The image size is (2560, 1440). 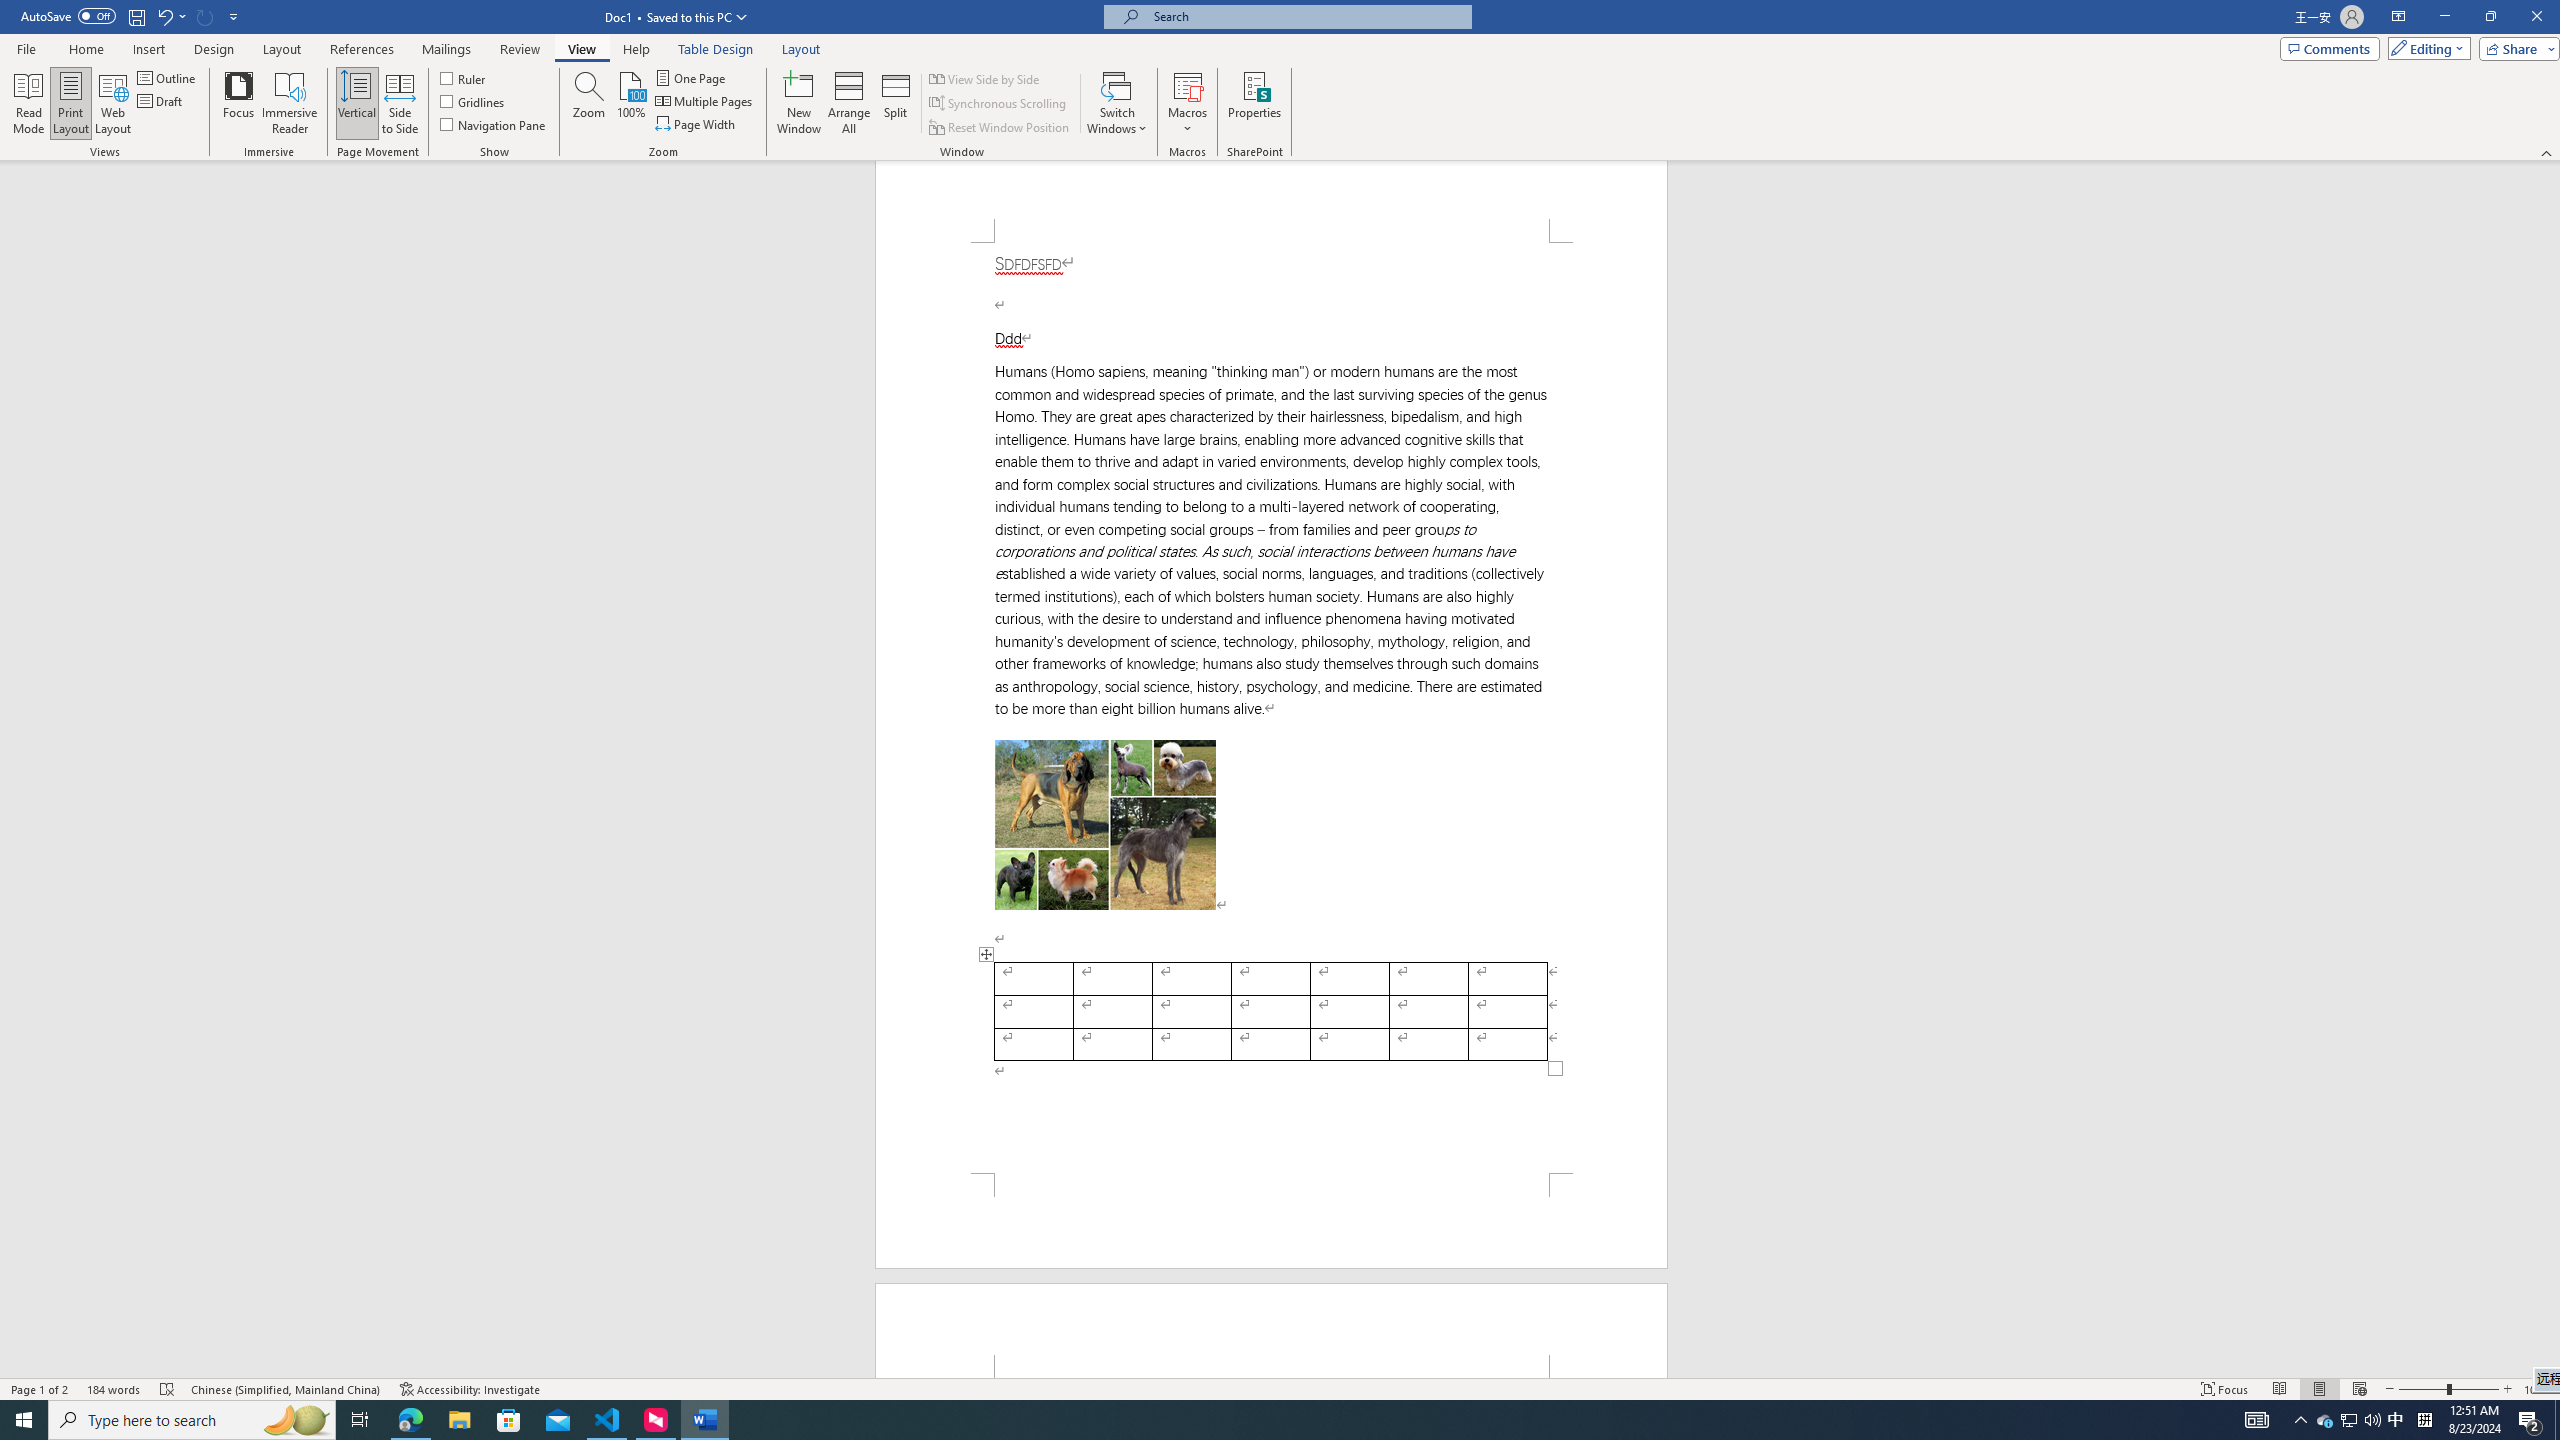 What do you see at coordinates (168, 78) in the screenshot?
I see `Outline` at bounding box center [168, 78].